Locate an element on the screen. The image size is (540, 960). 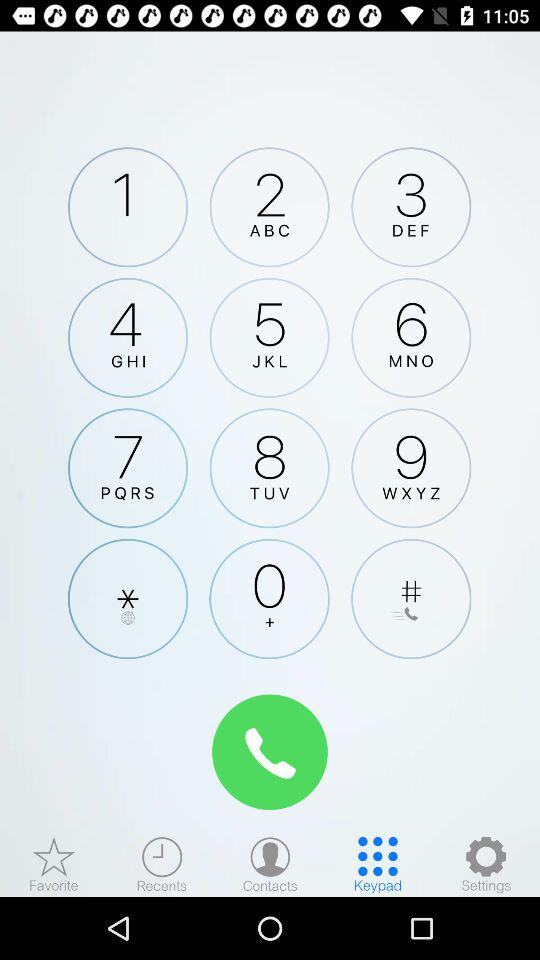
select the 4 digit or g h i letter is located at coordinates (128, 337).